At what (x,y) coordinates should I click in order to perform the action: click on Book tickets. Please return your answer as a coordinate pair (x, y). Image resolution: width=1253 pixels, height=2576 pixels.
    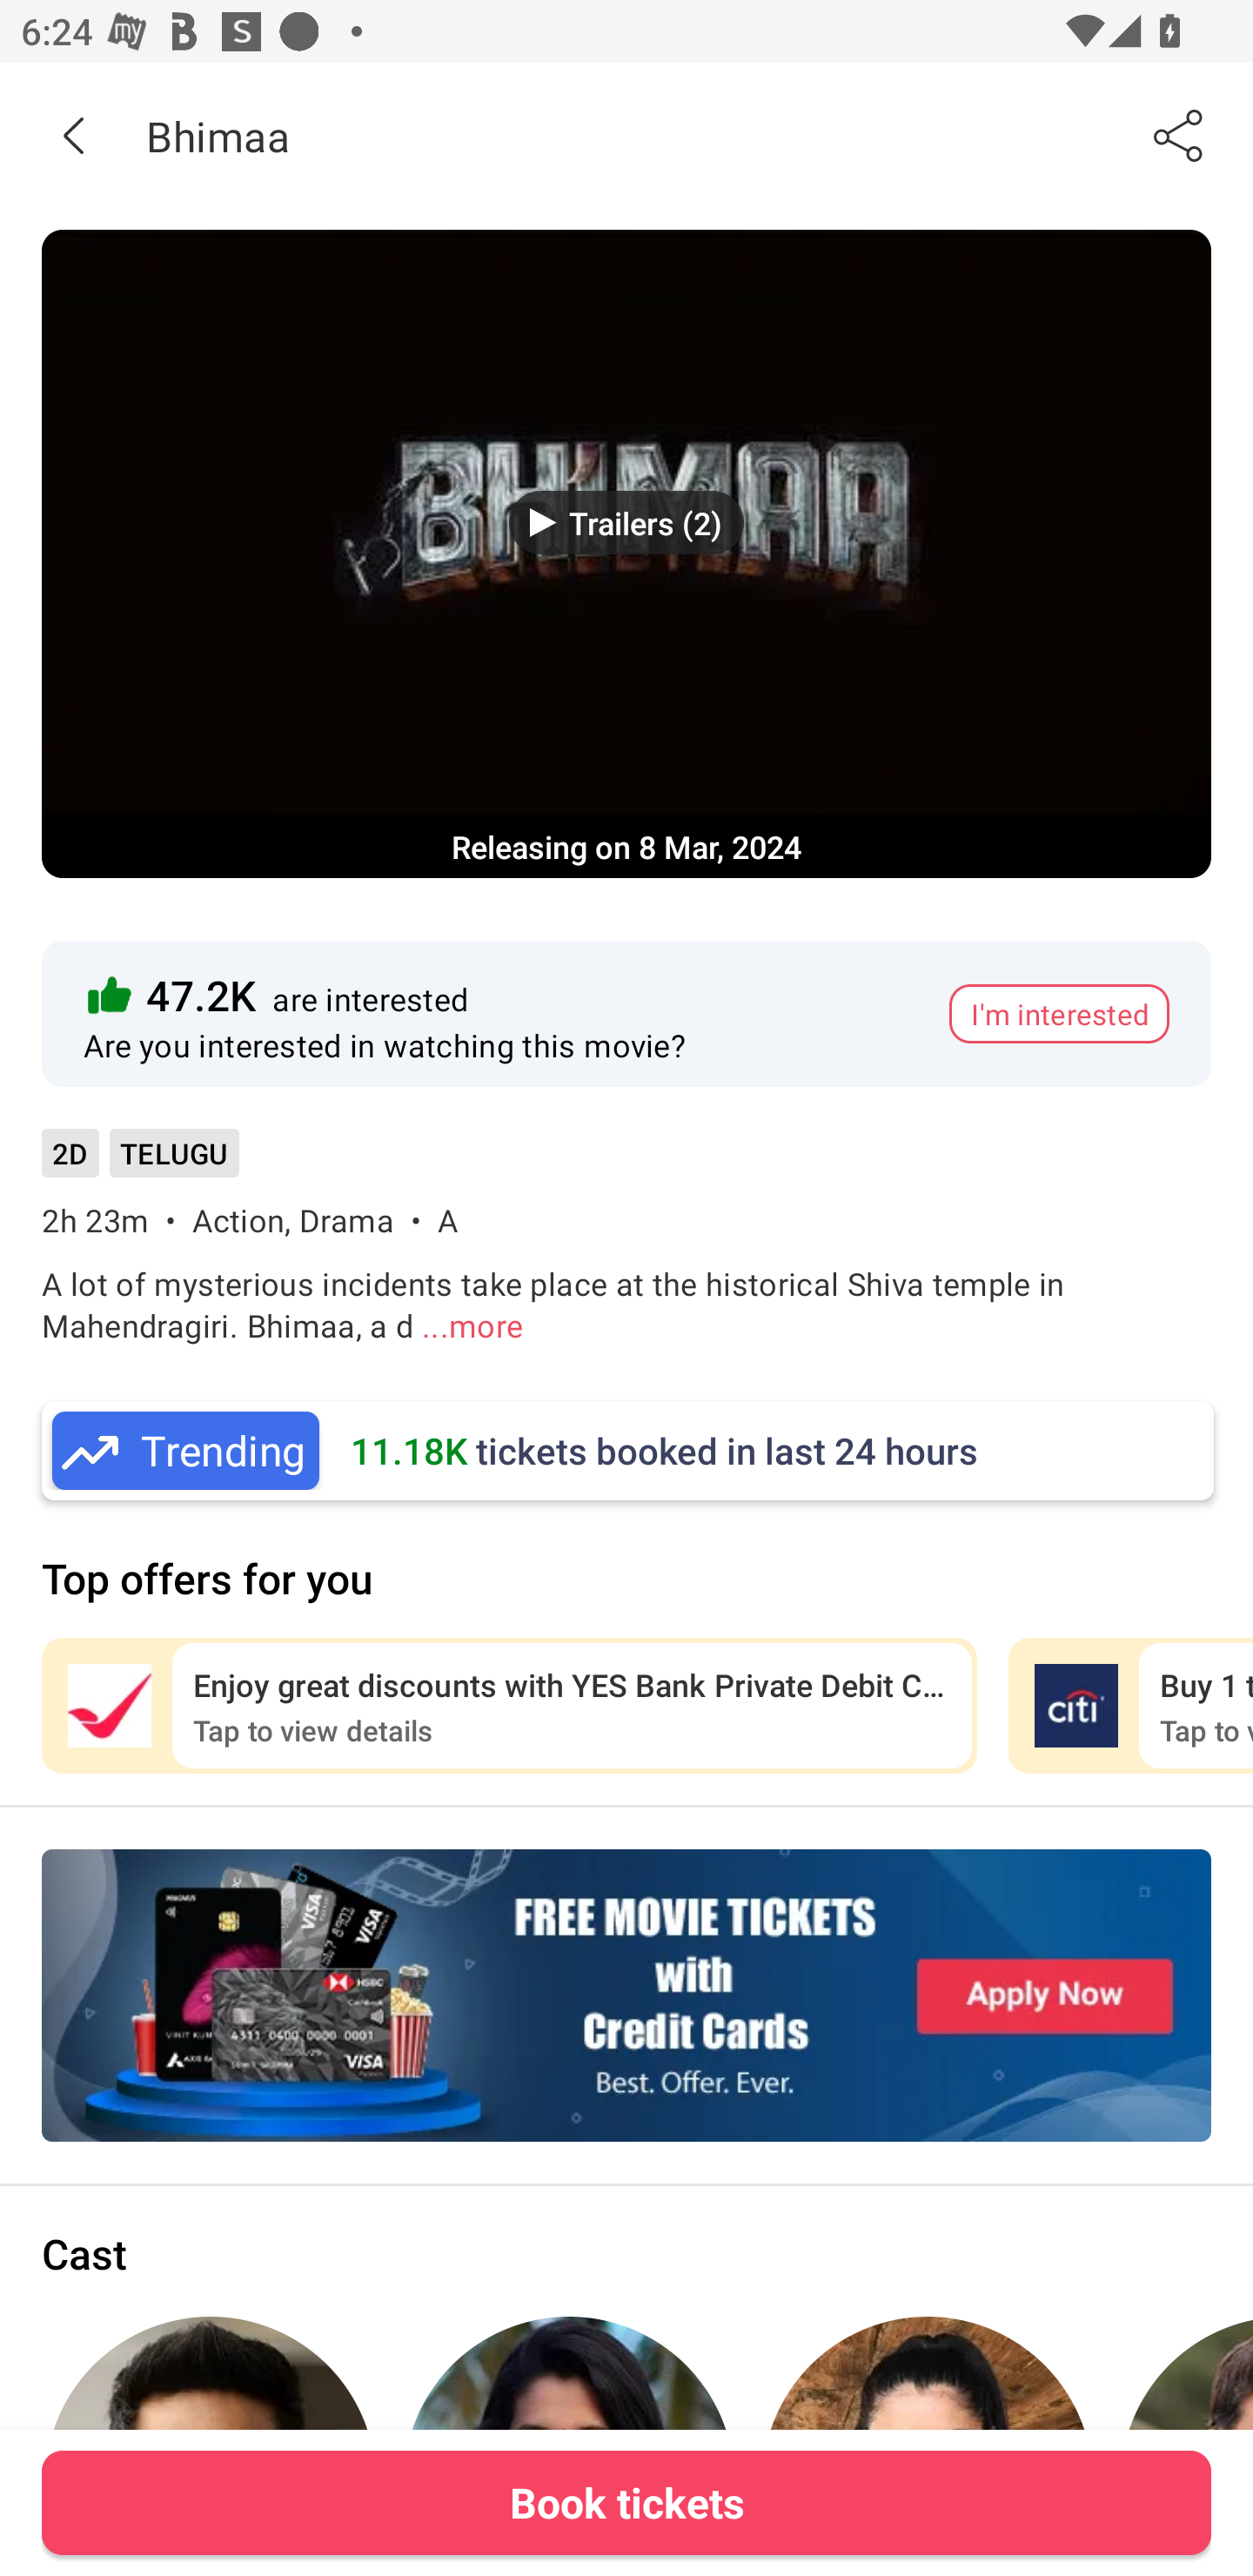
    Looking at the image, I should click on (626, 2502).